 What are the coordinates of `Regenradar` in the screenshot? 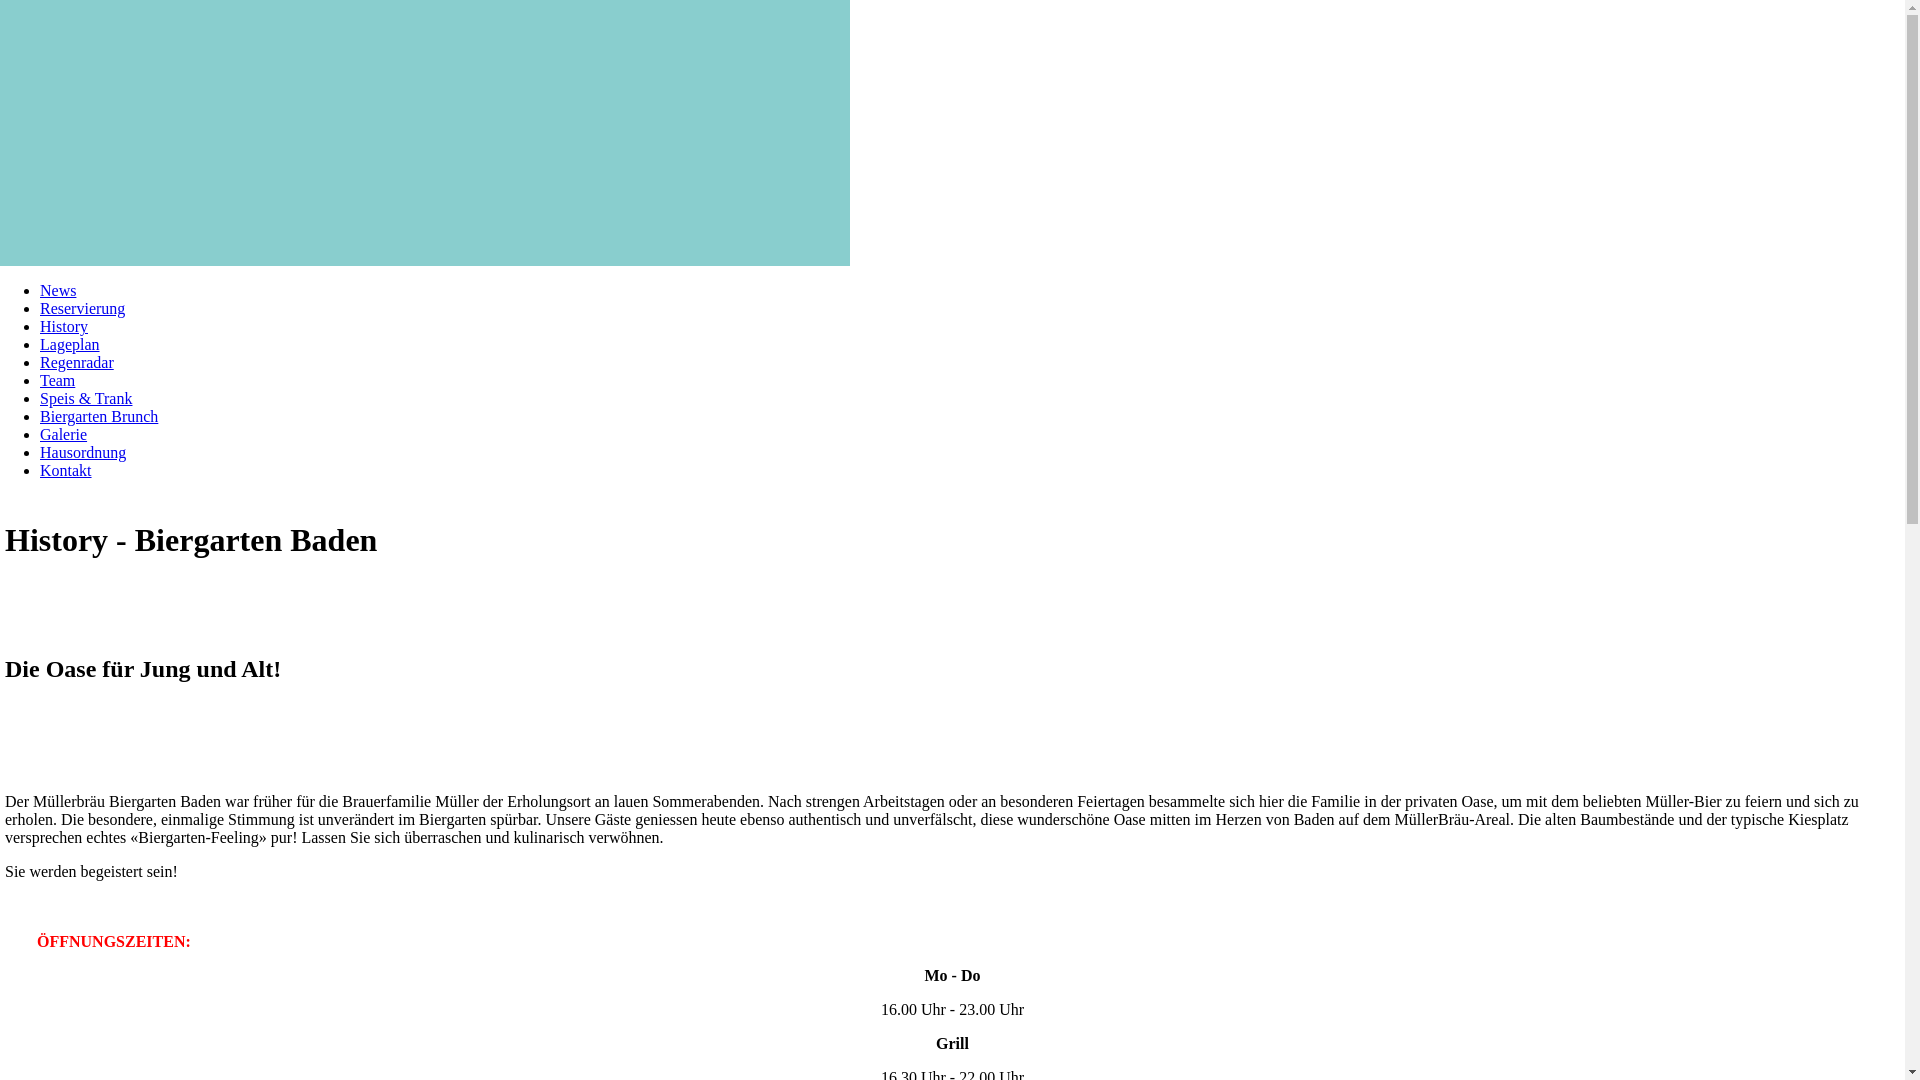 It's located at (77, 362).